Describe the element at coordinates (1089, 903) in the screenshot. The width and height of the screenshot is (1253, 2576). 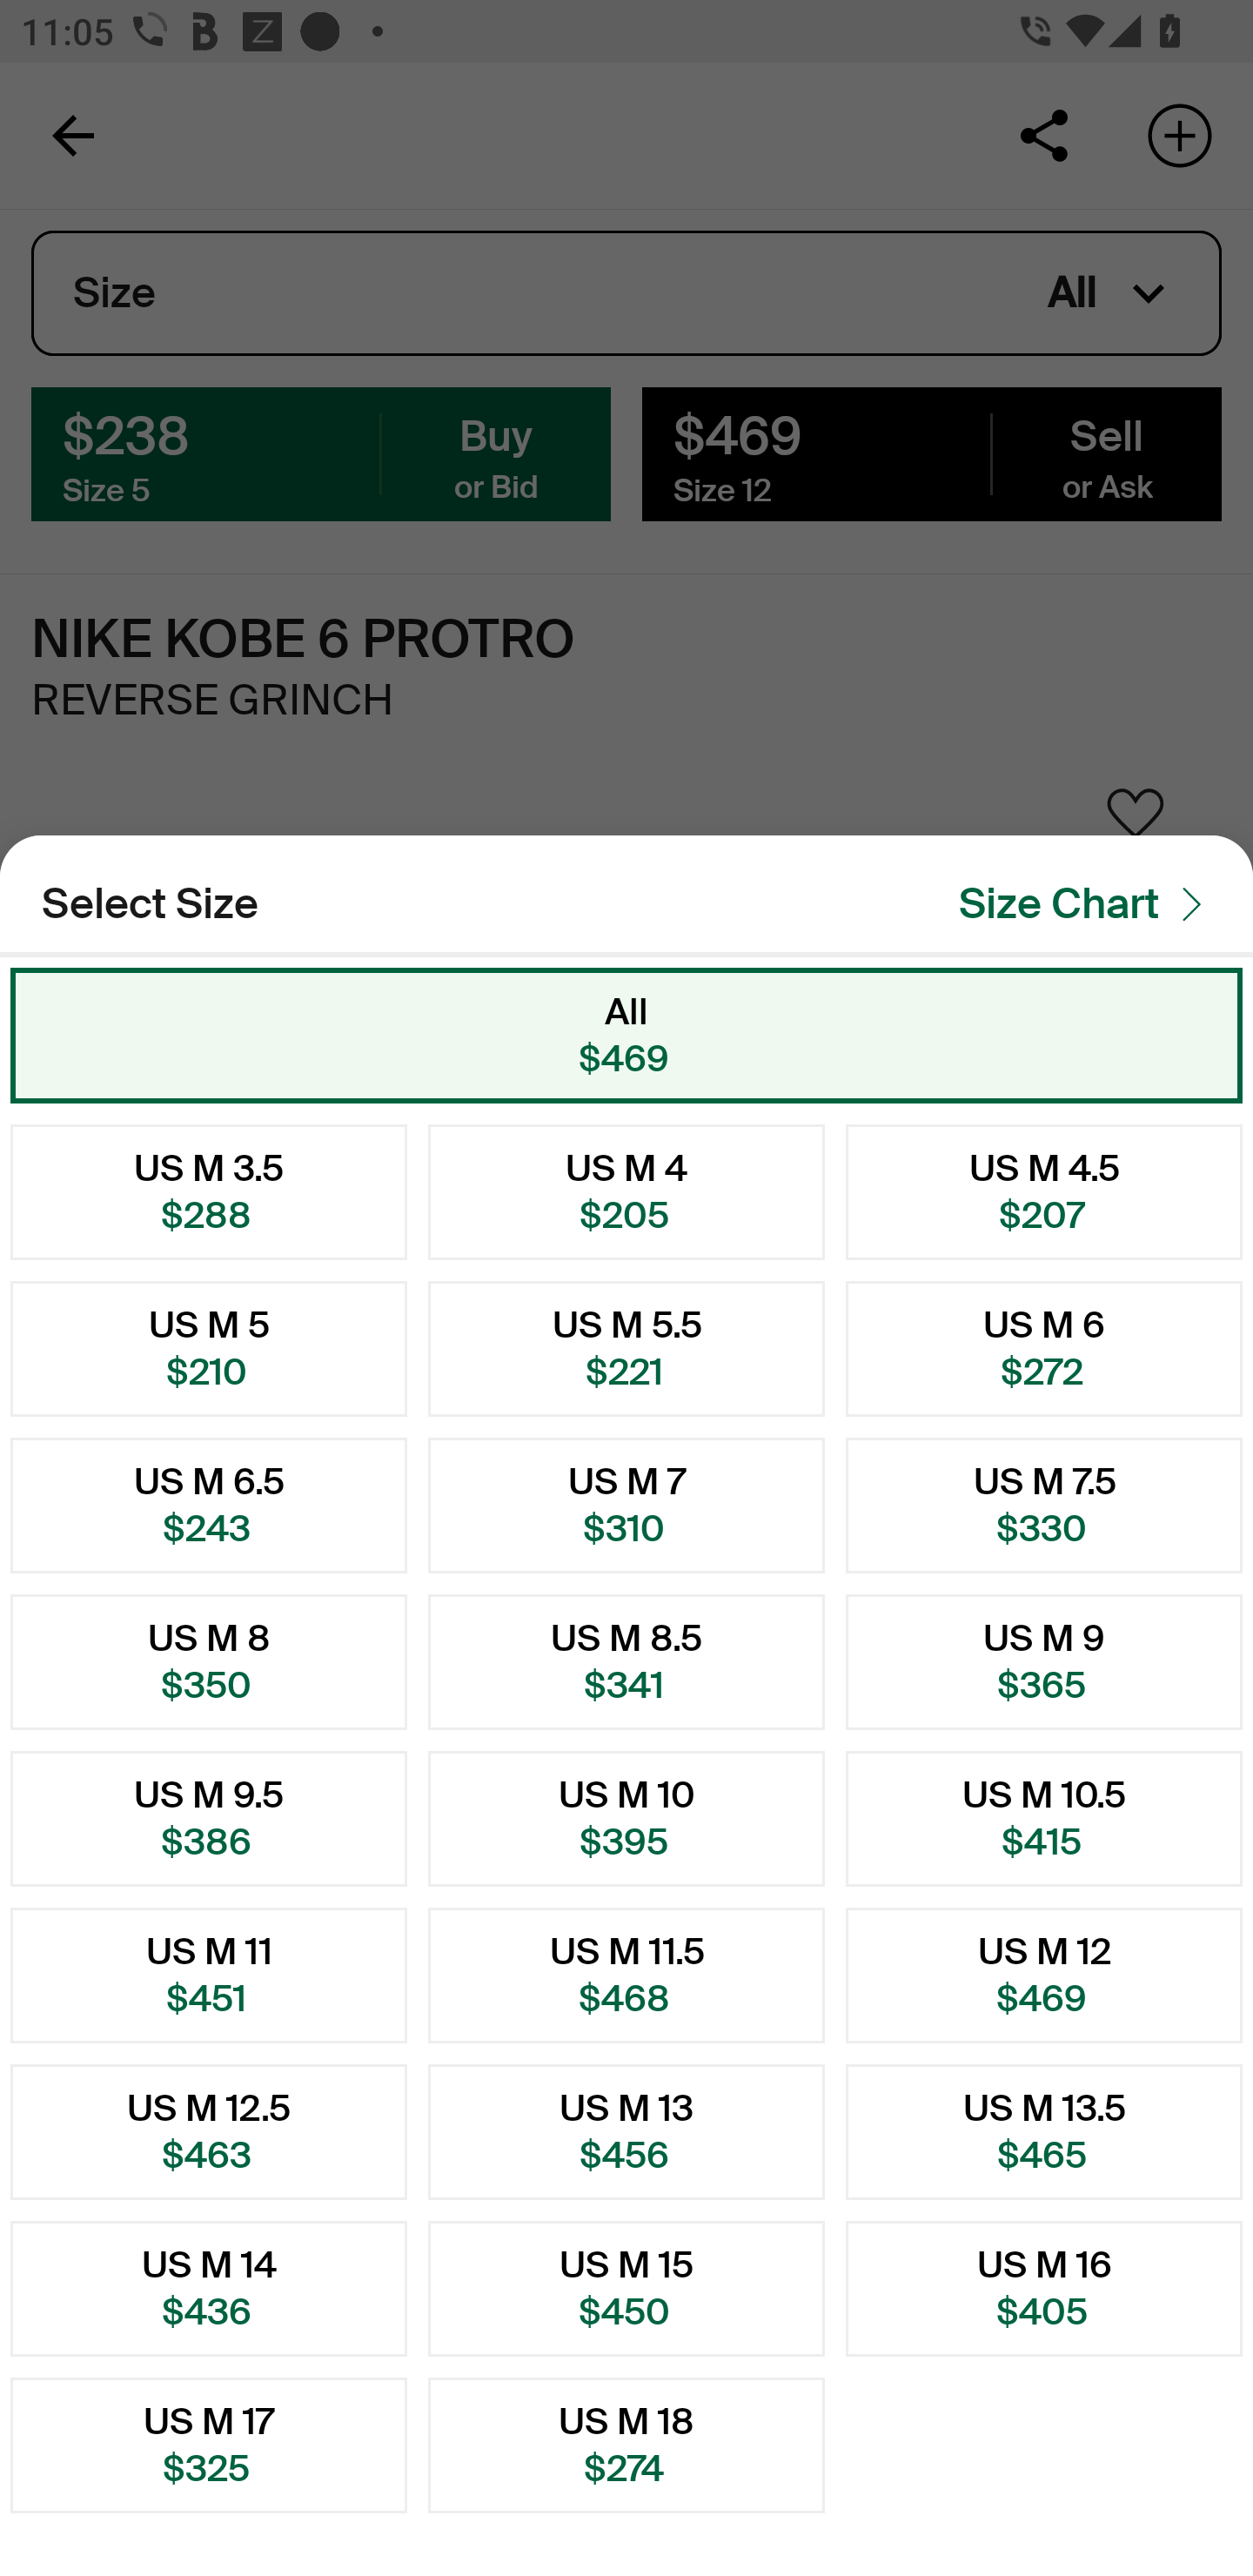
I see `Size Chart` at that location.